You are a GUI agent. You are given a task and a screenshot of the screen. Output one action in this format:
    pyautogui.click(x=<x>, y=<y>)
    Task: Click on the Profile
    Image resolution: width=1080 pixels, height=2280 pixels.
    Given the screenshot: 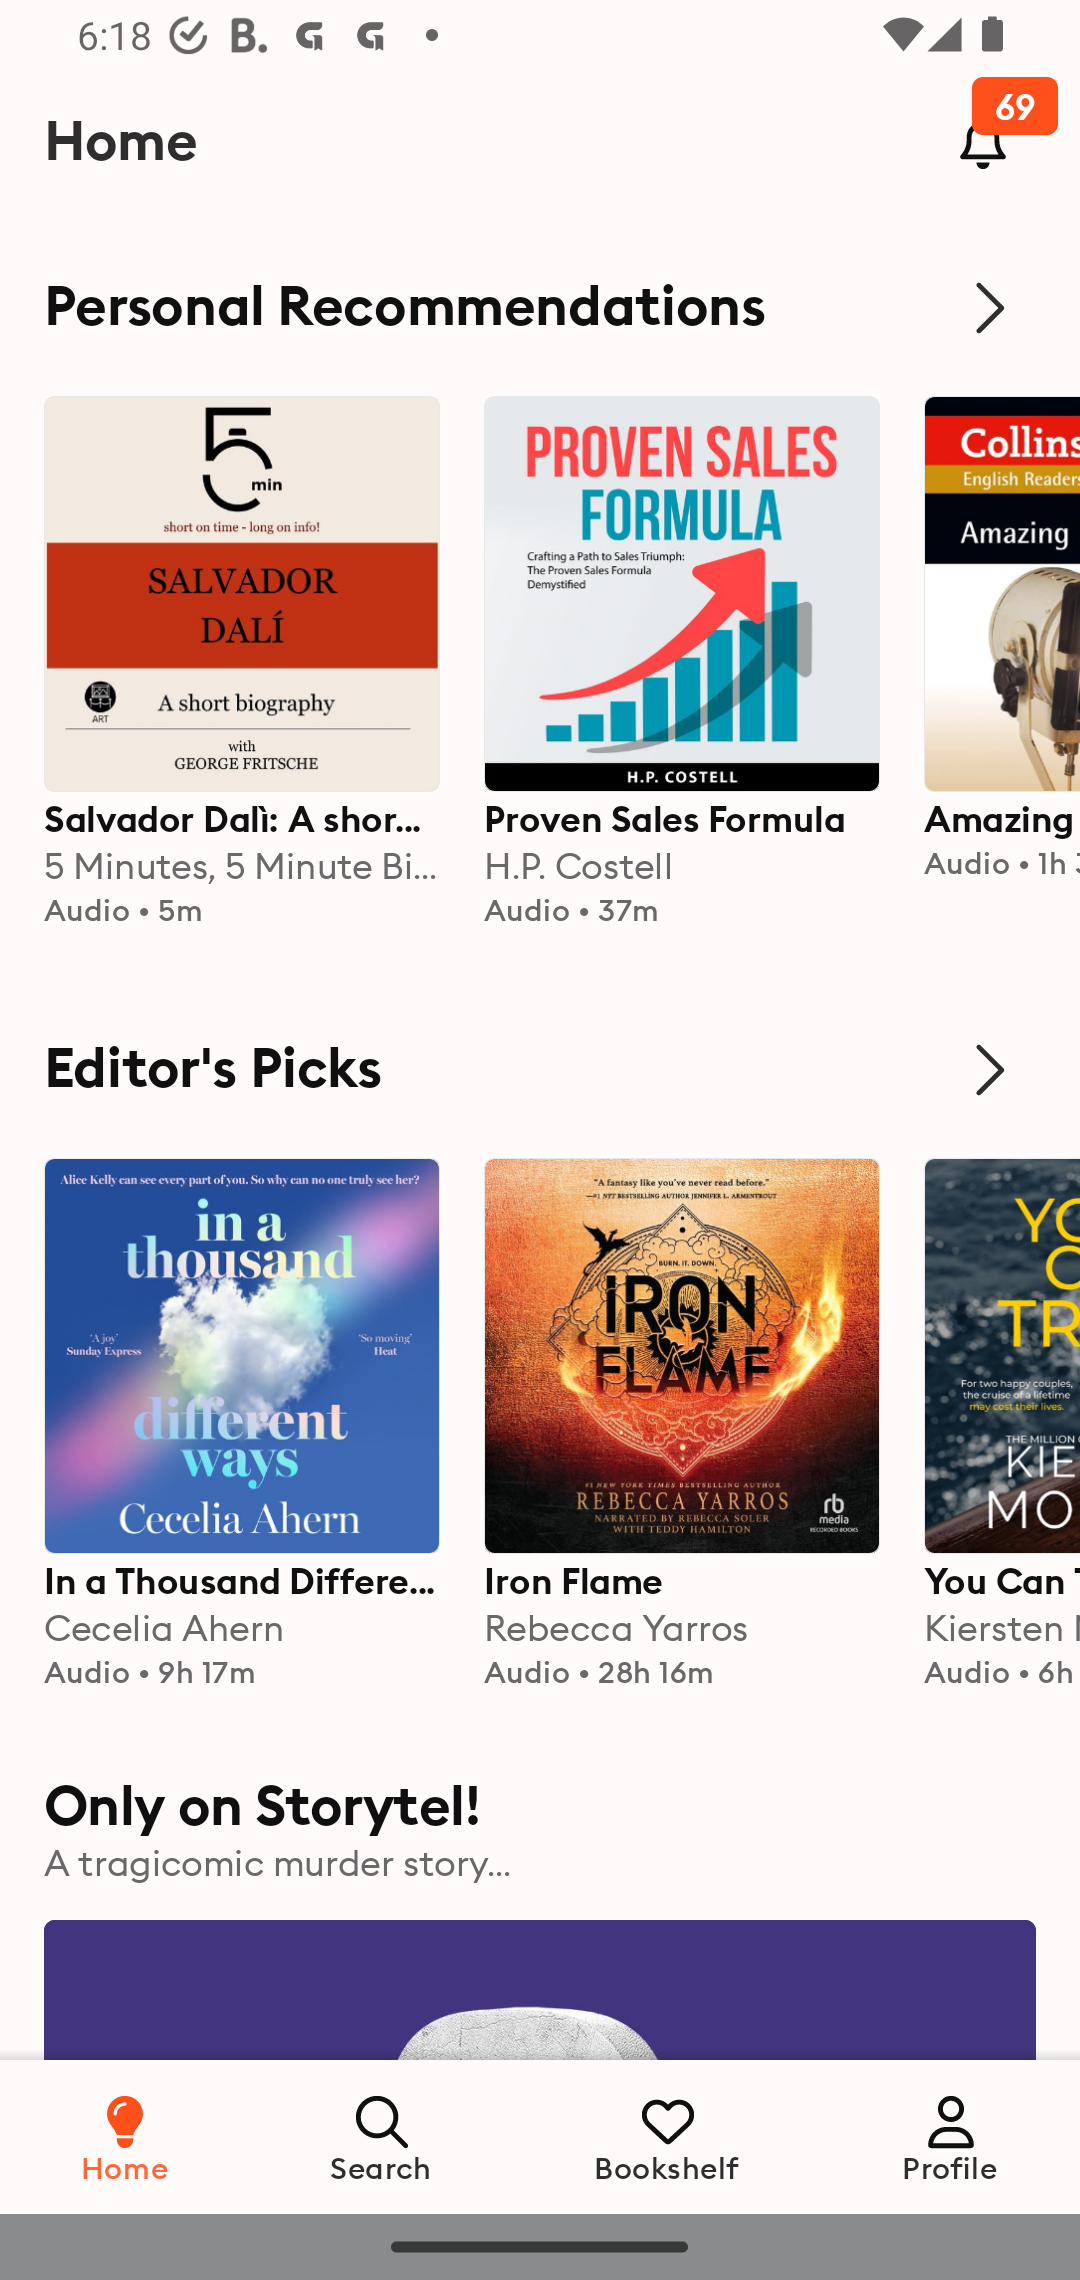 What is the action you would take?
    pyautogui.click(x=950, y=2136)
    